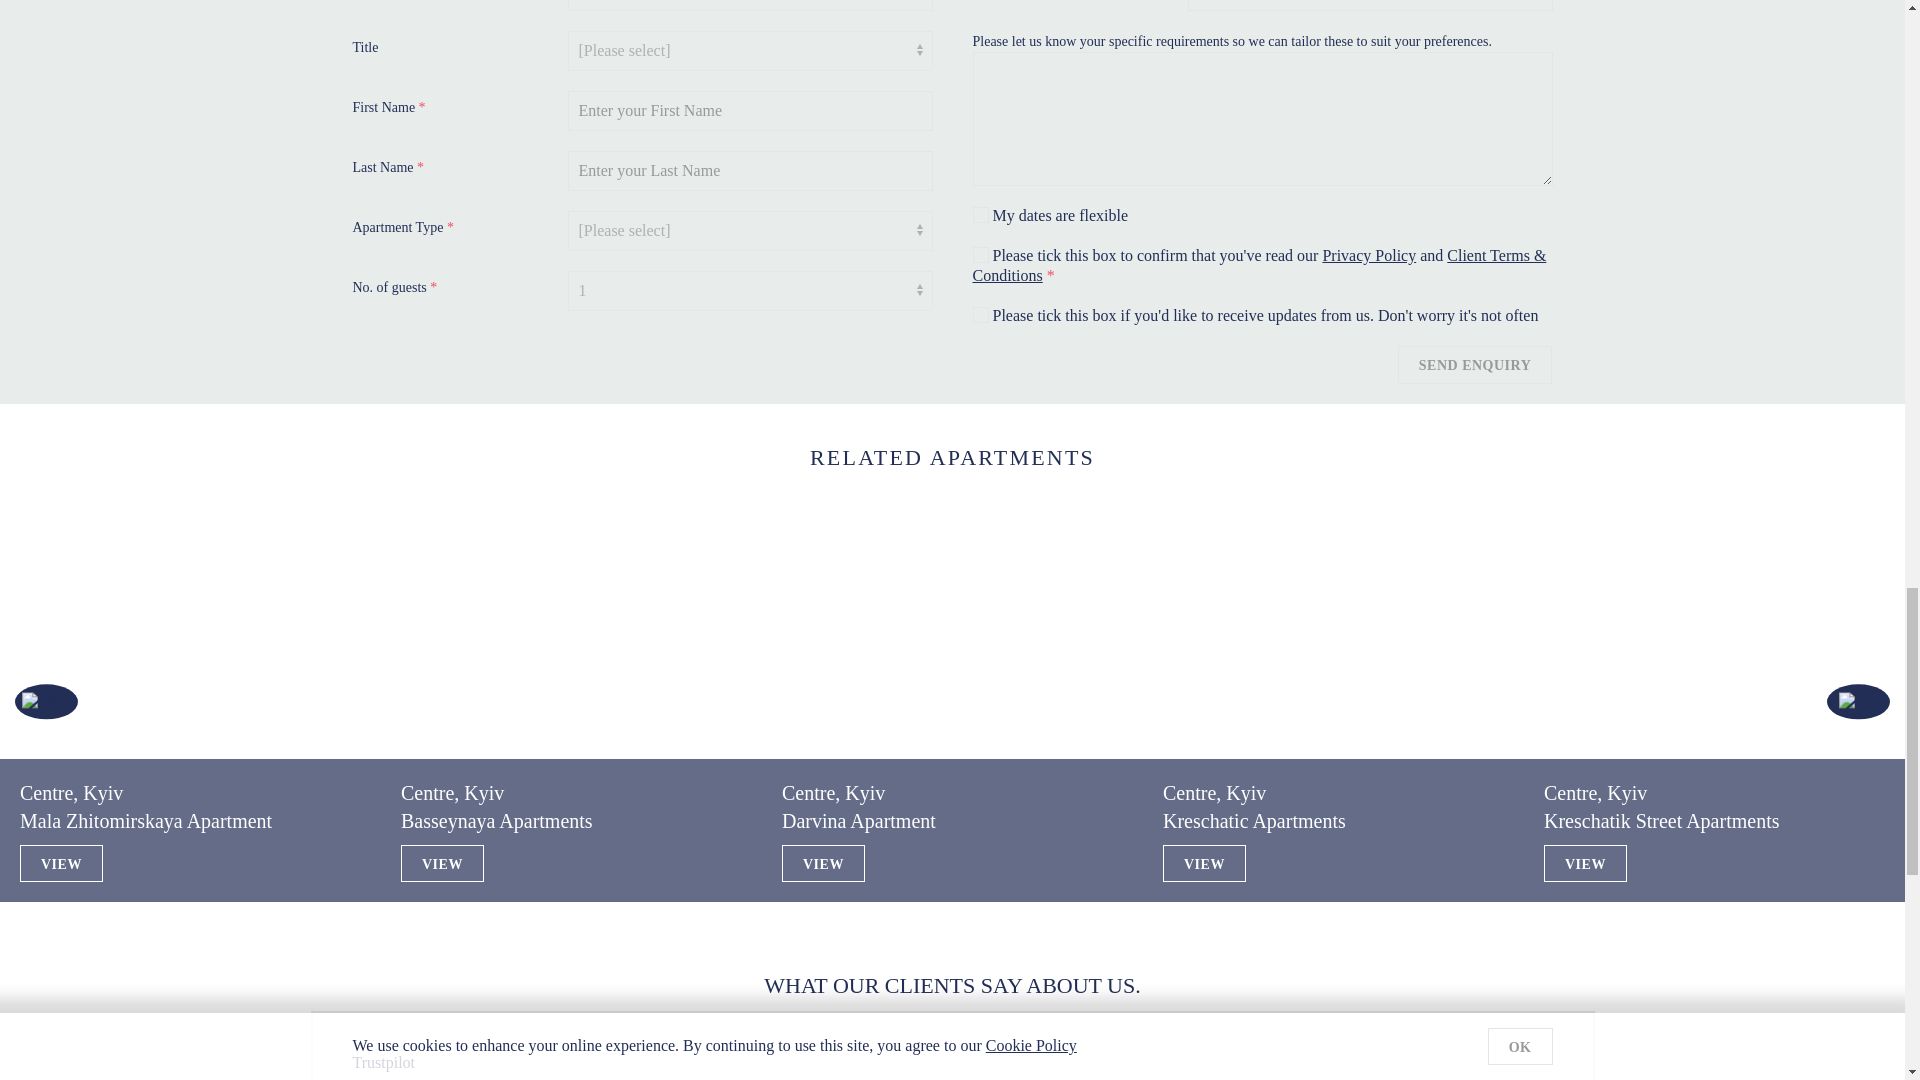 This screenshot has width=1920, height=1080. What do you see at coordinates (980, 314) in the screenshot?
I see `1` at bounding box center [980, 314].